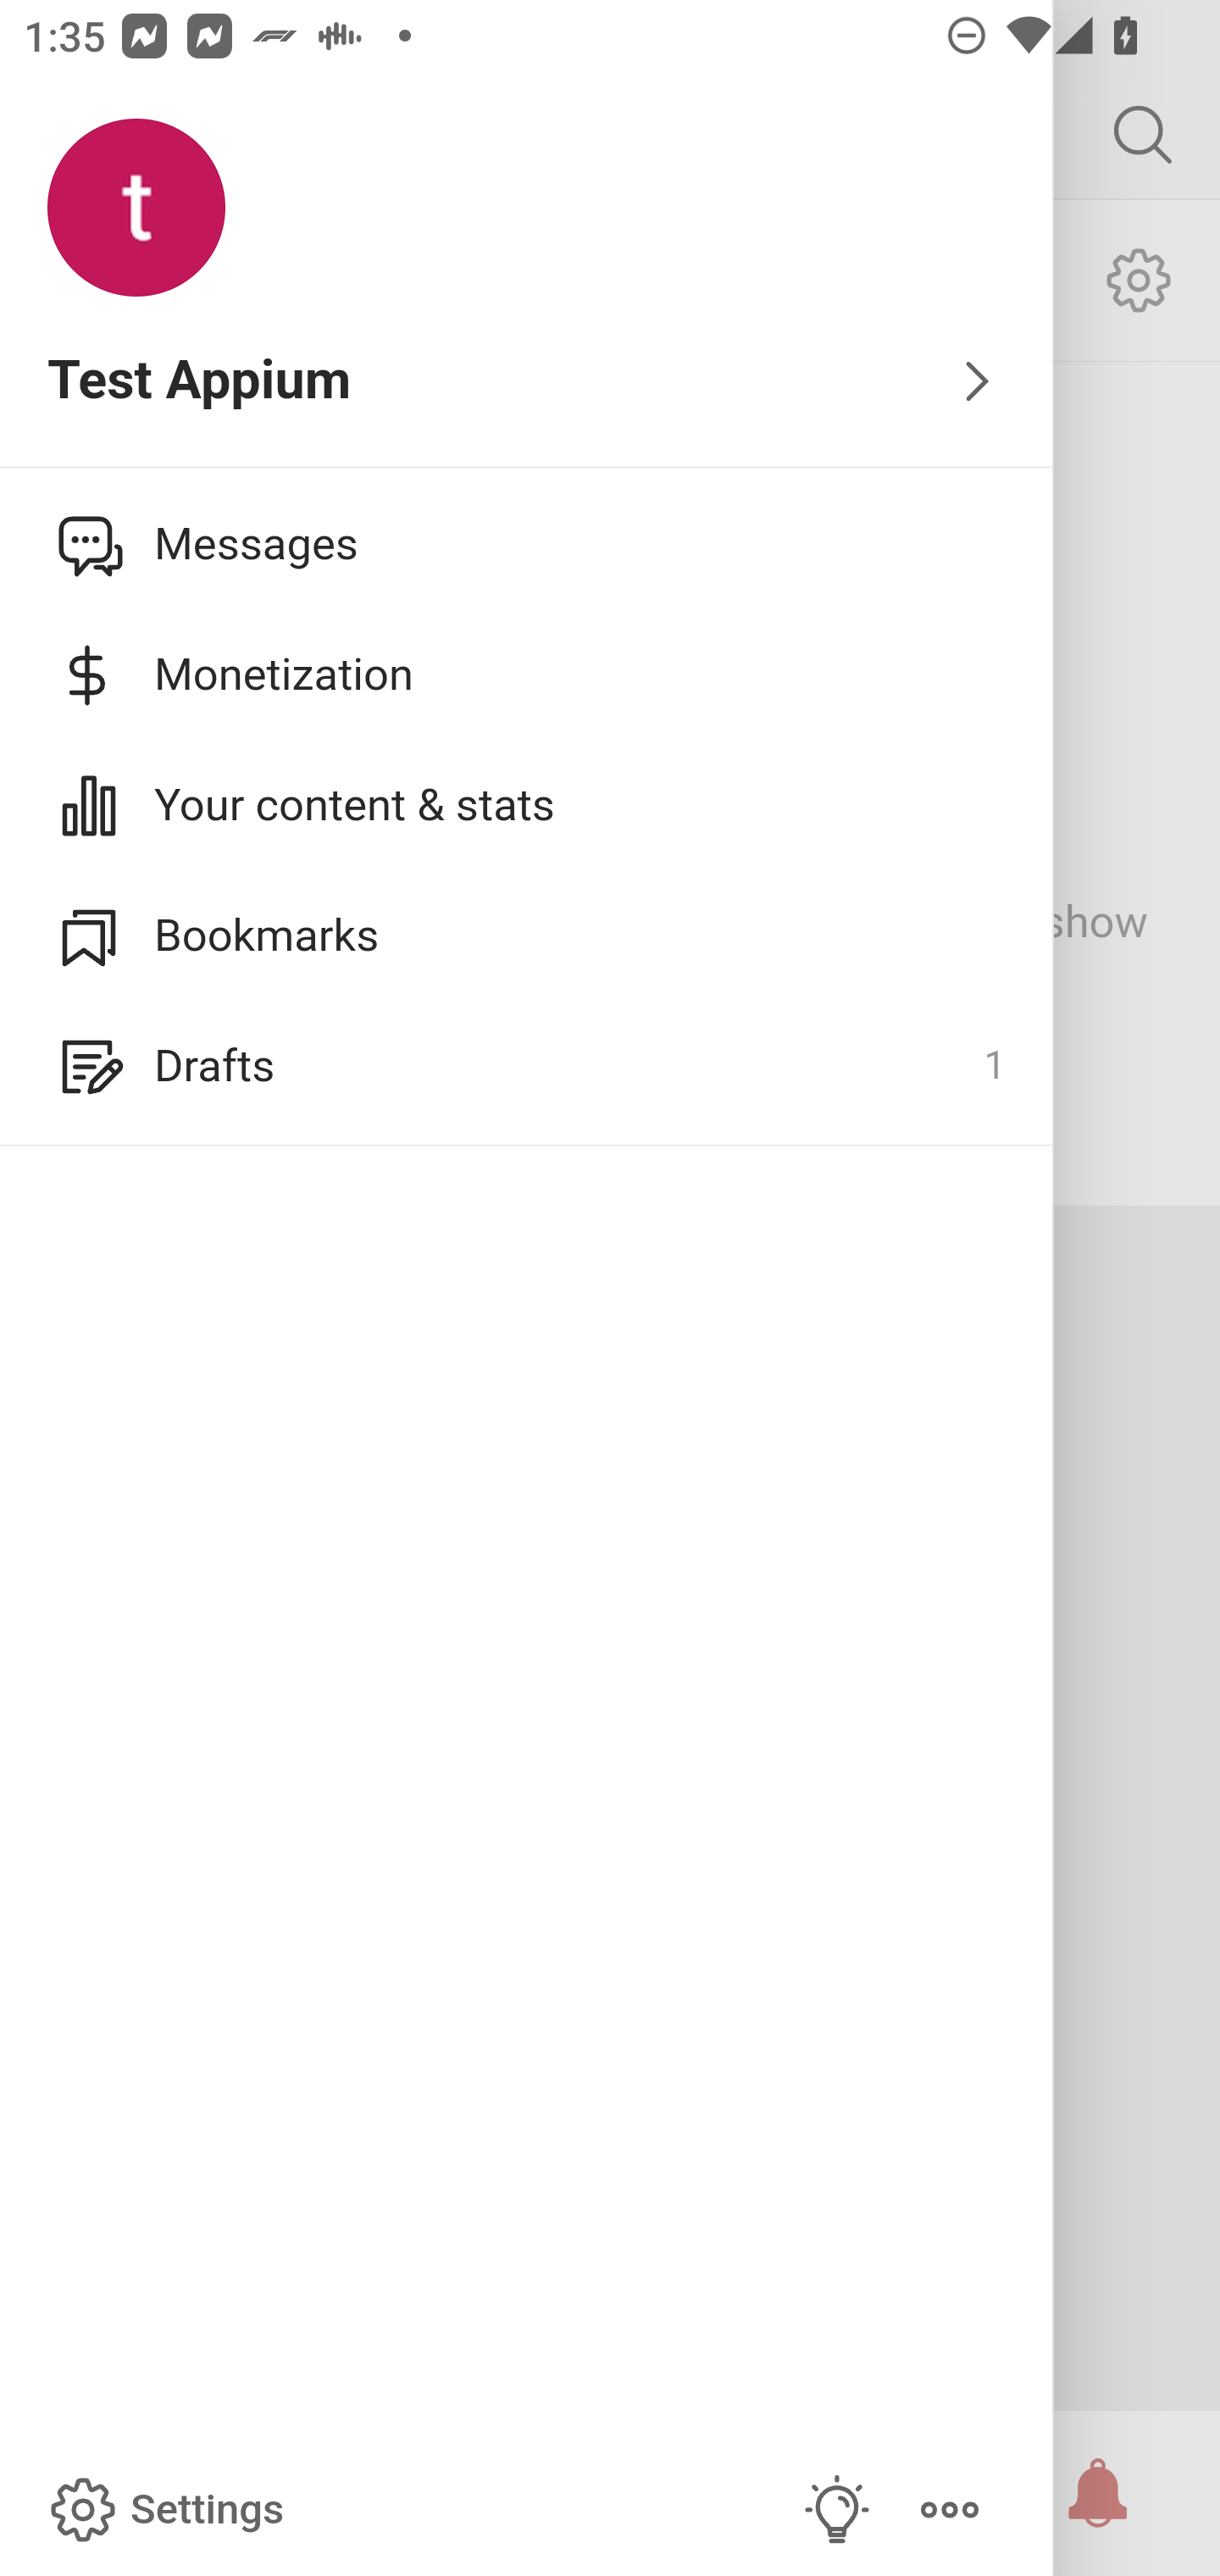  What do you see at coordinates (527, 1066) in the screenshot?
I see `Drafts 1 Drafts 1` at bounding box center [527, 1066].